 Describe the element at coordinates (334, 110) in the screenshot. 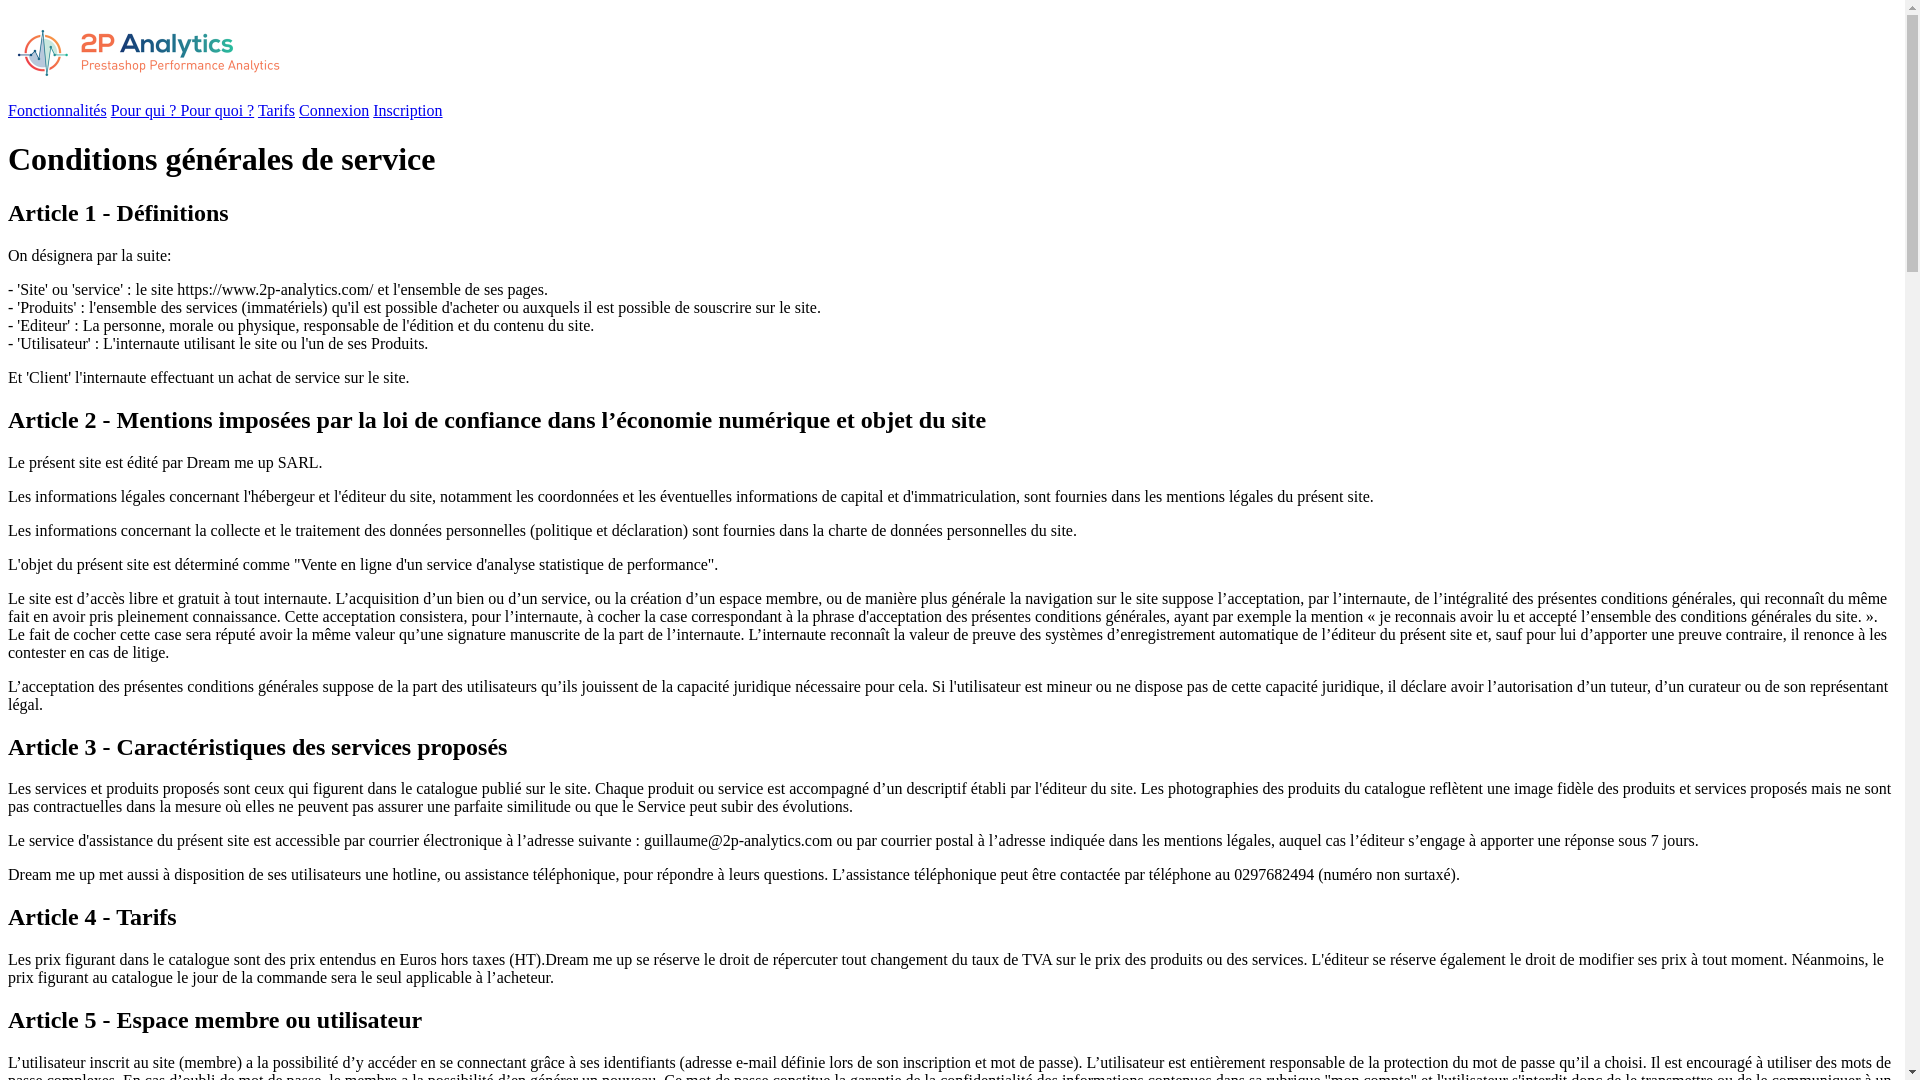

I see `Connexion` at that location.